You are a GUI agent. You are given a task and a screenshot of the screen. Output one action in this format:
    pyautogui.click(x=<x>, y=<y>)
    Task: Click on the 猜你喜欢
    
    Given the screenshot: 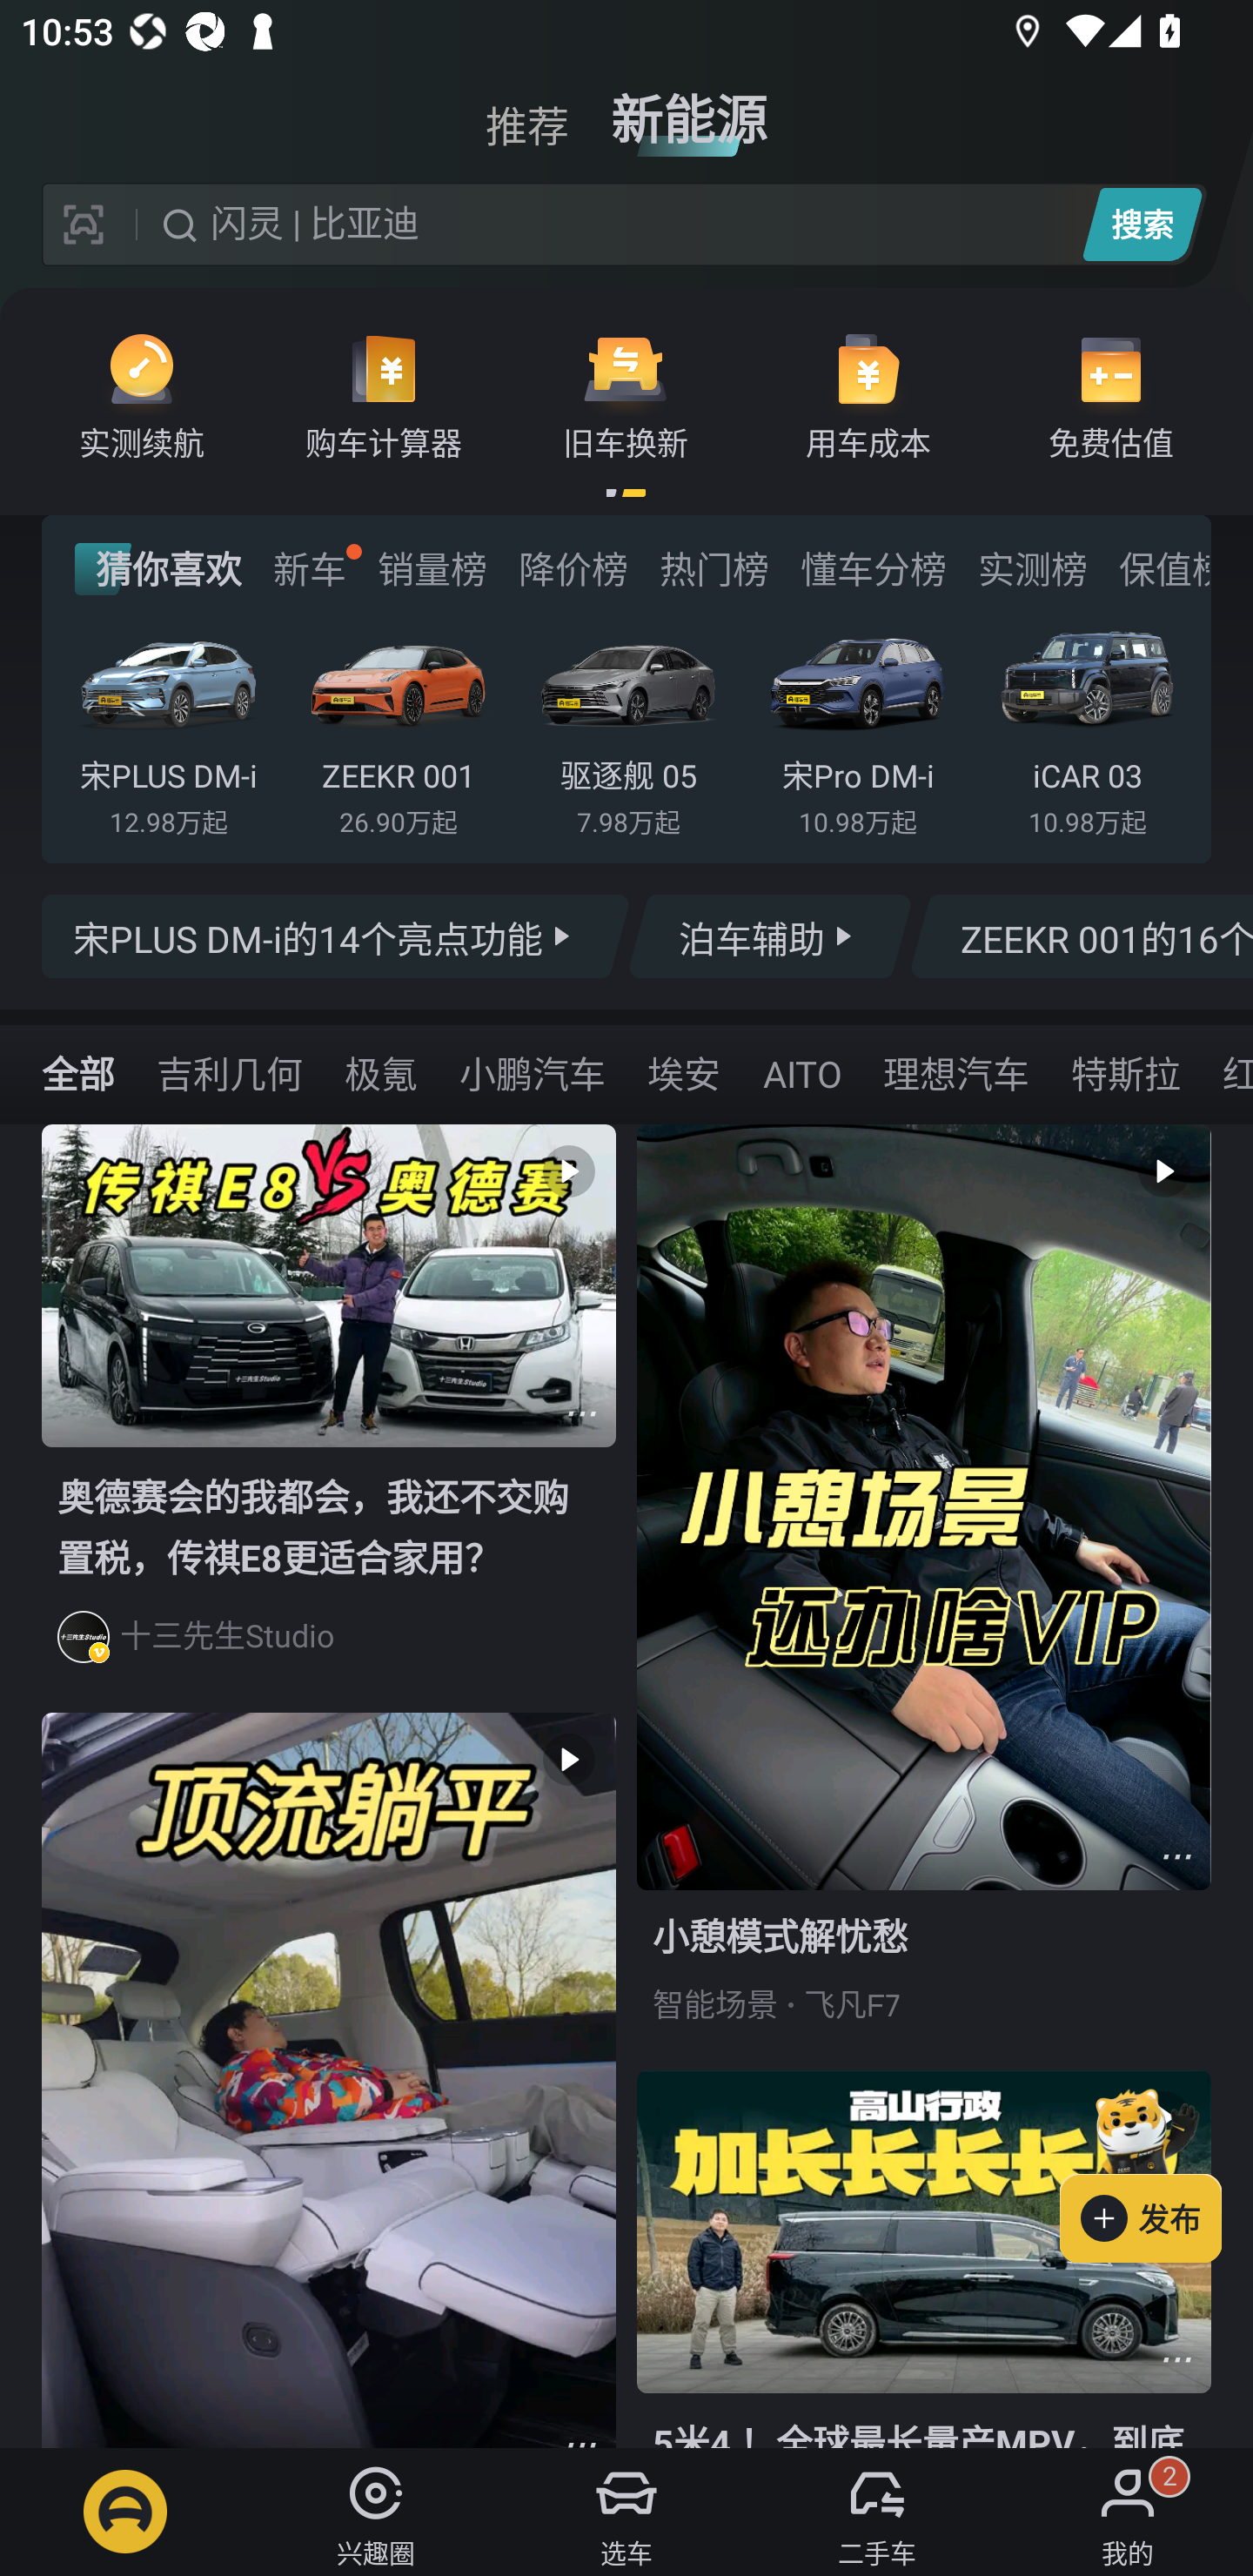 What is the action you would take?
    pyautogui.click(x=158, y=569)
    